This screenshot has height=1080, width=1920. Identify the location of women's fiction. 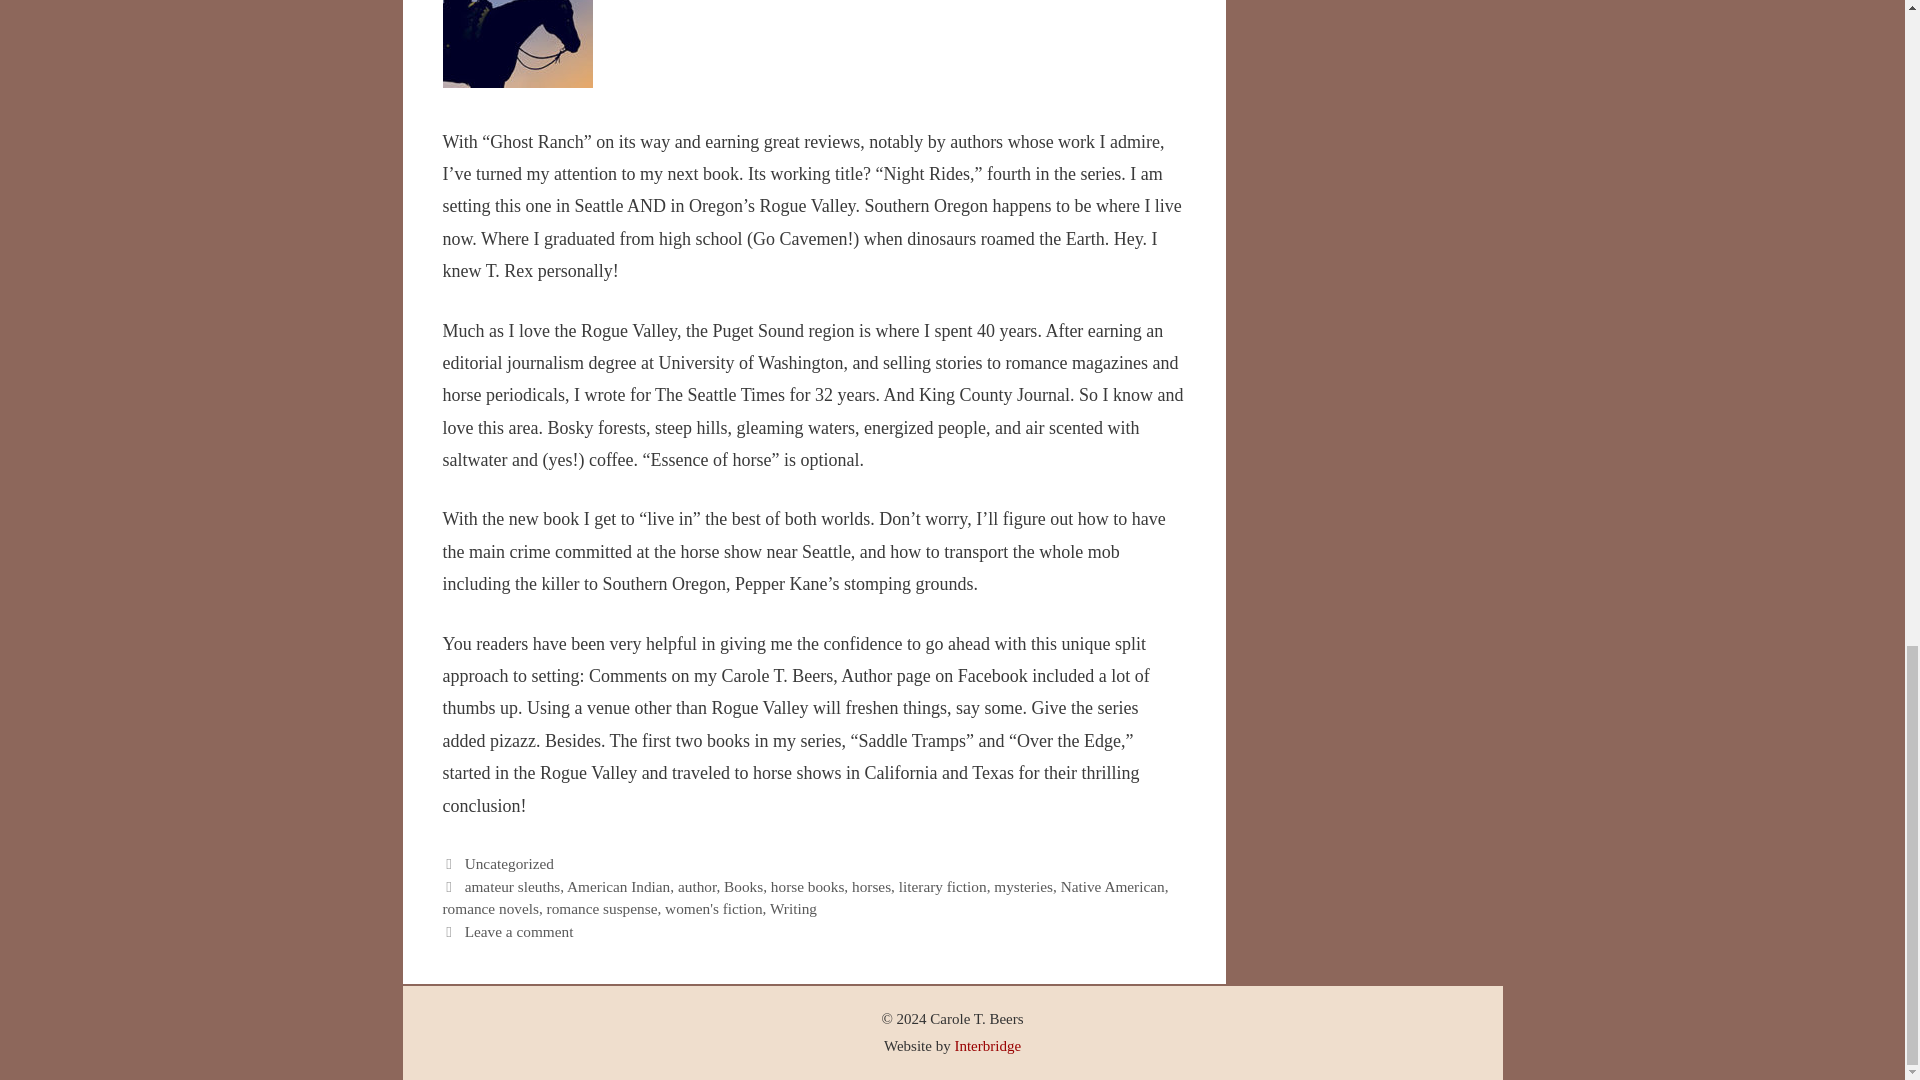
(713, 908).